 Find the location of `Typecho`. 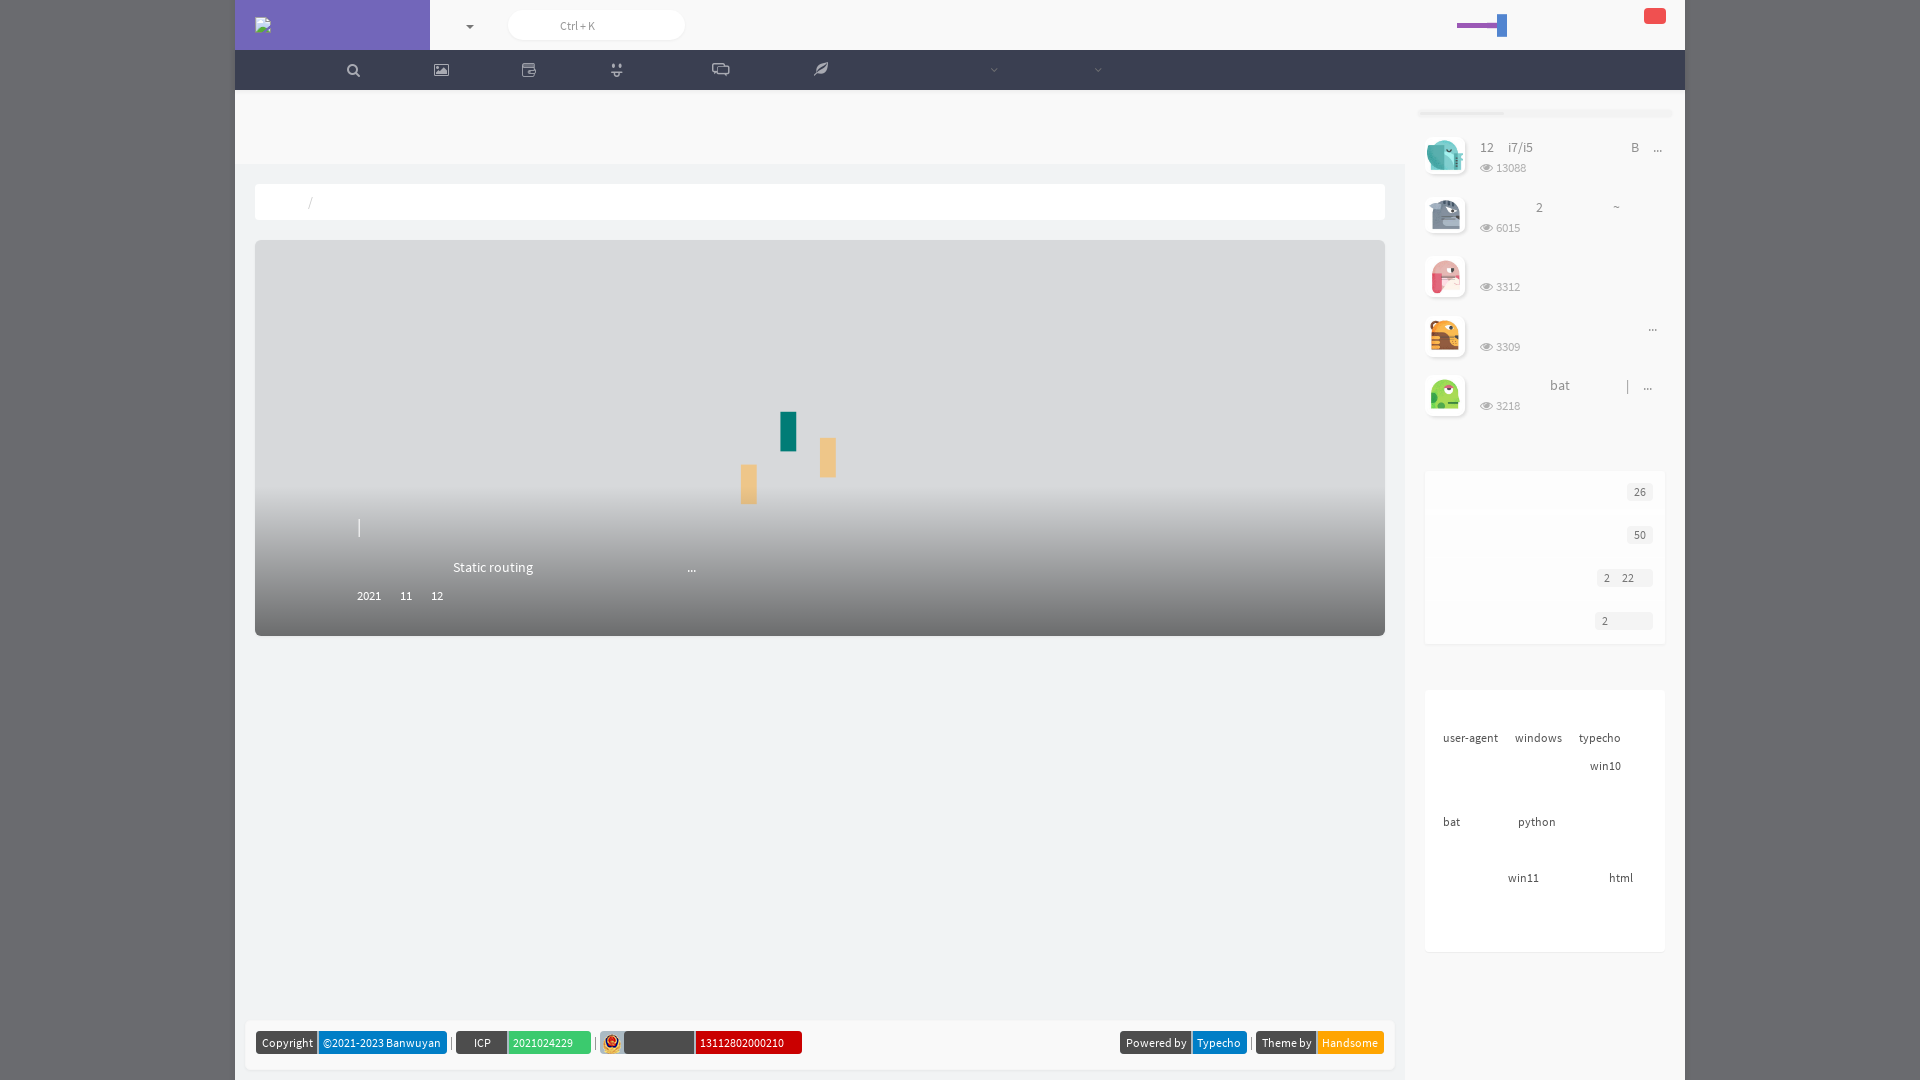

Typecho is located at coordinates (1220, 1042).